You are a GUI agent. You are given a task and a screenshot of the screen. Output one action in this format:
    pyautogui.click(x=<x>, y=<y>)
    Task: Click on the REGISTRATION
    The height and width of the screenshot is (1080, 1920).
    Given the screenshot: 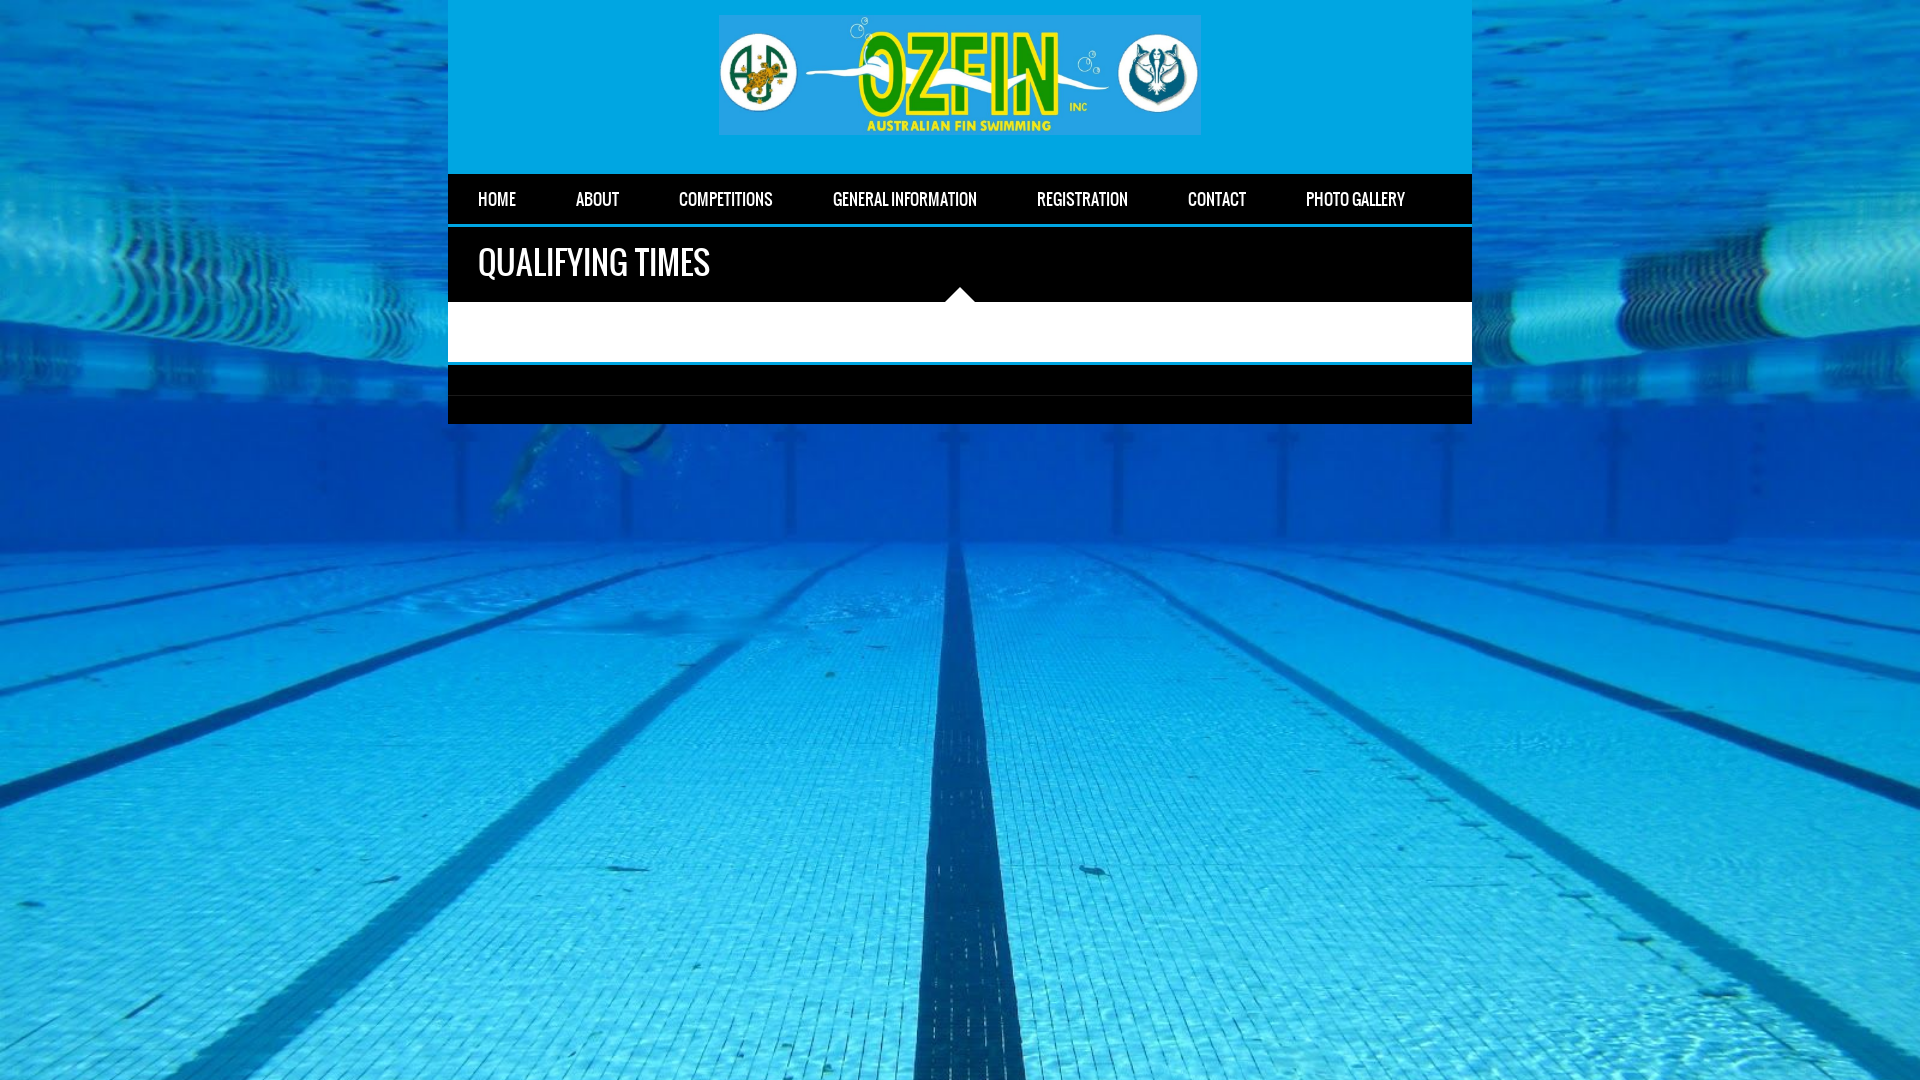 What is the action you would take?
    pyautogui.click(x=1082, y=199)
    